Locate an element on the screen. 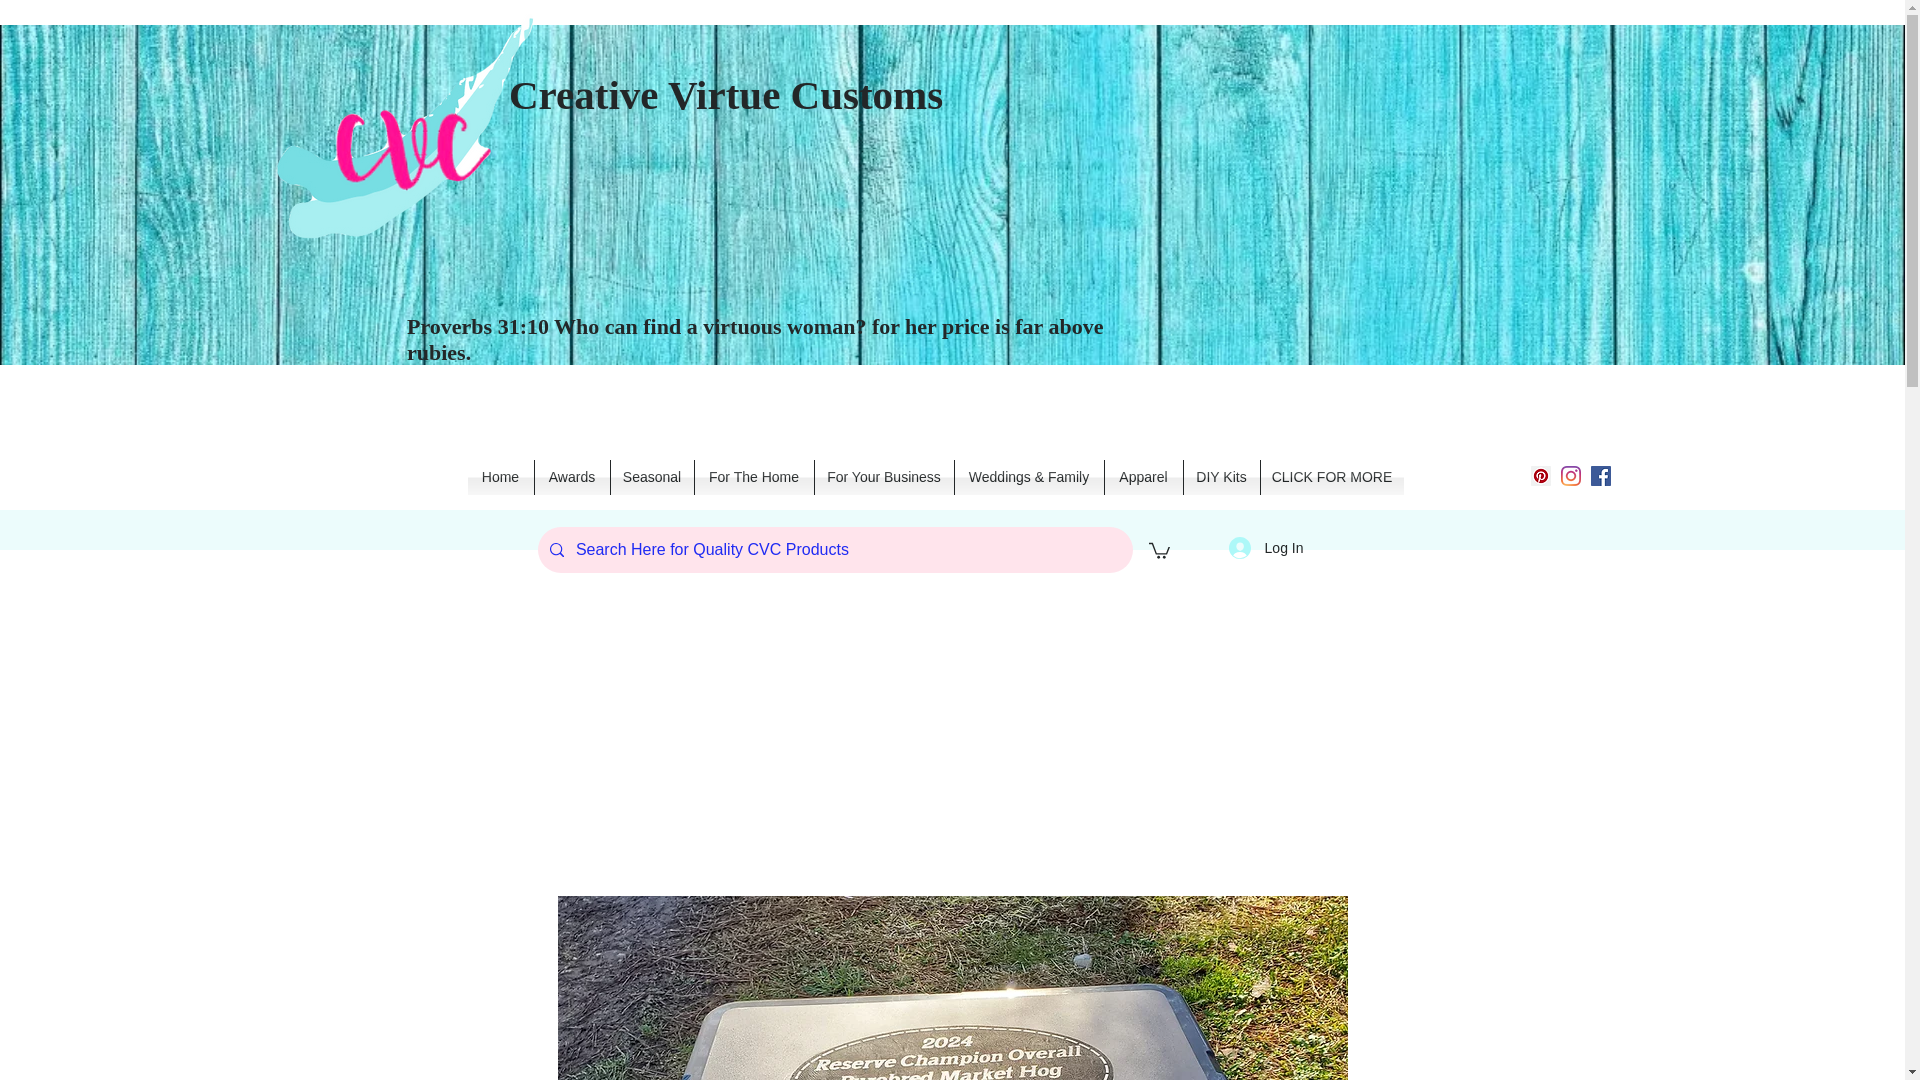 The image size is (1920, 1080). DIY Kits is located at coordinates (1222, 477).